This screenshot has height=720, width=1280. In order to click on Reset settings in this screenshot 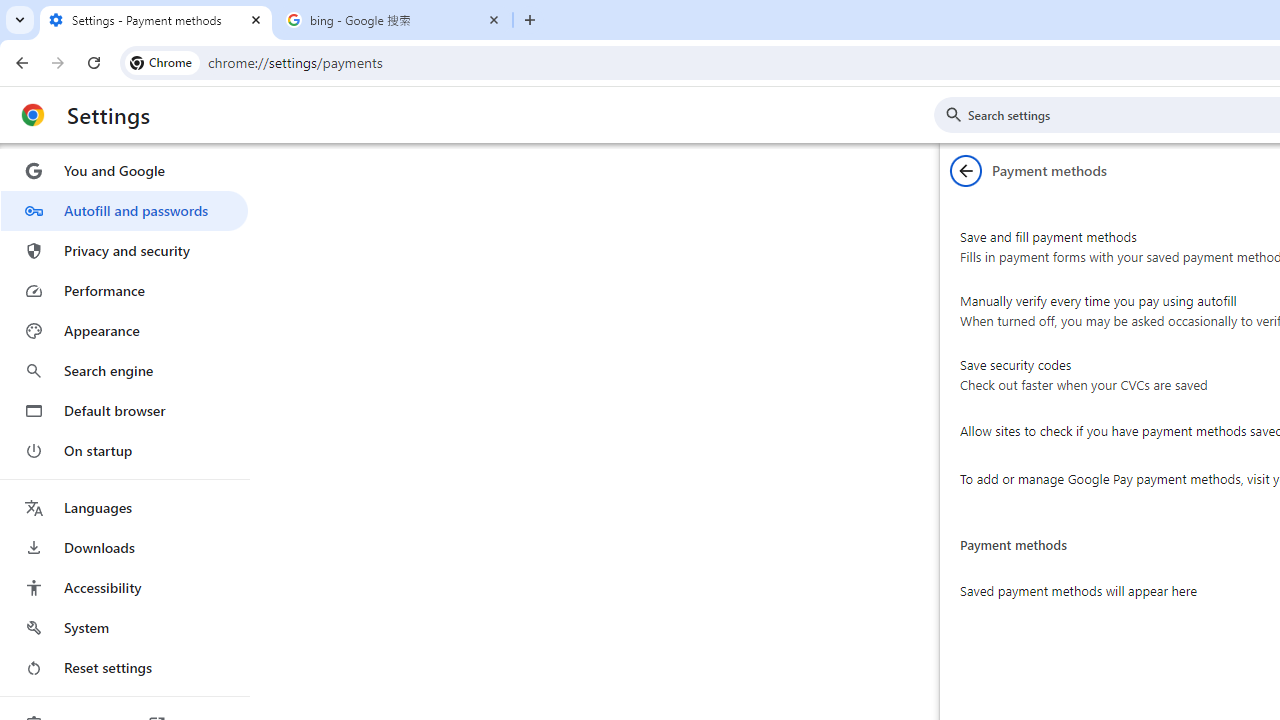, I will do `click(124, 668)`.